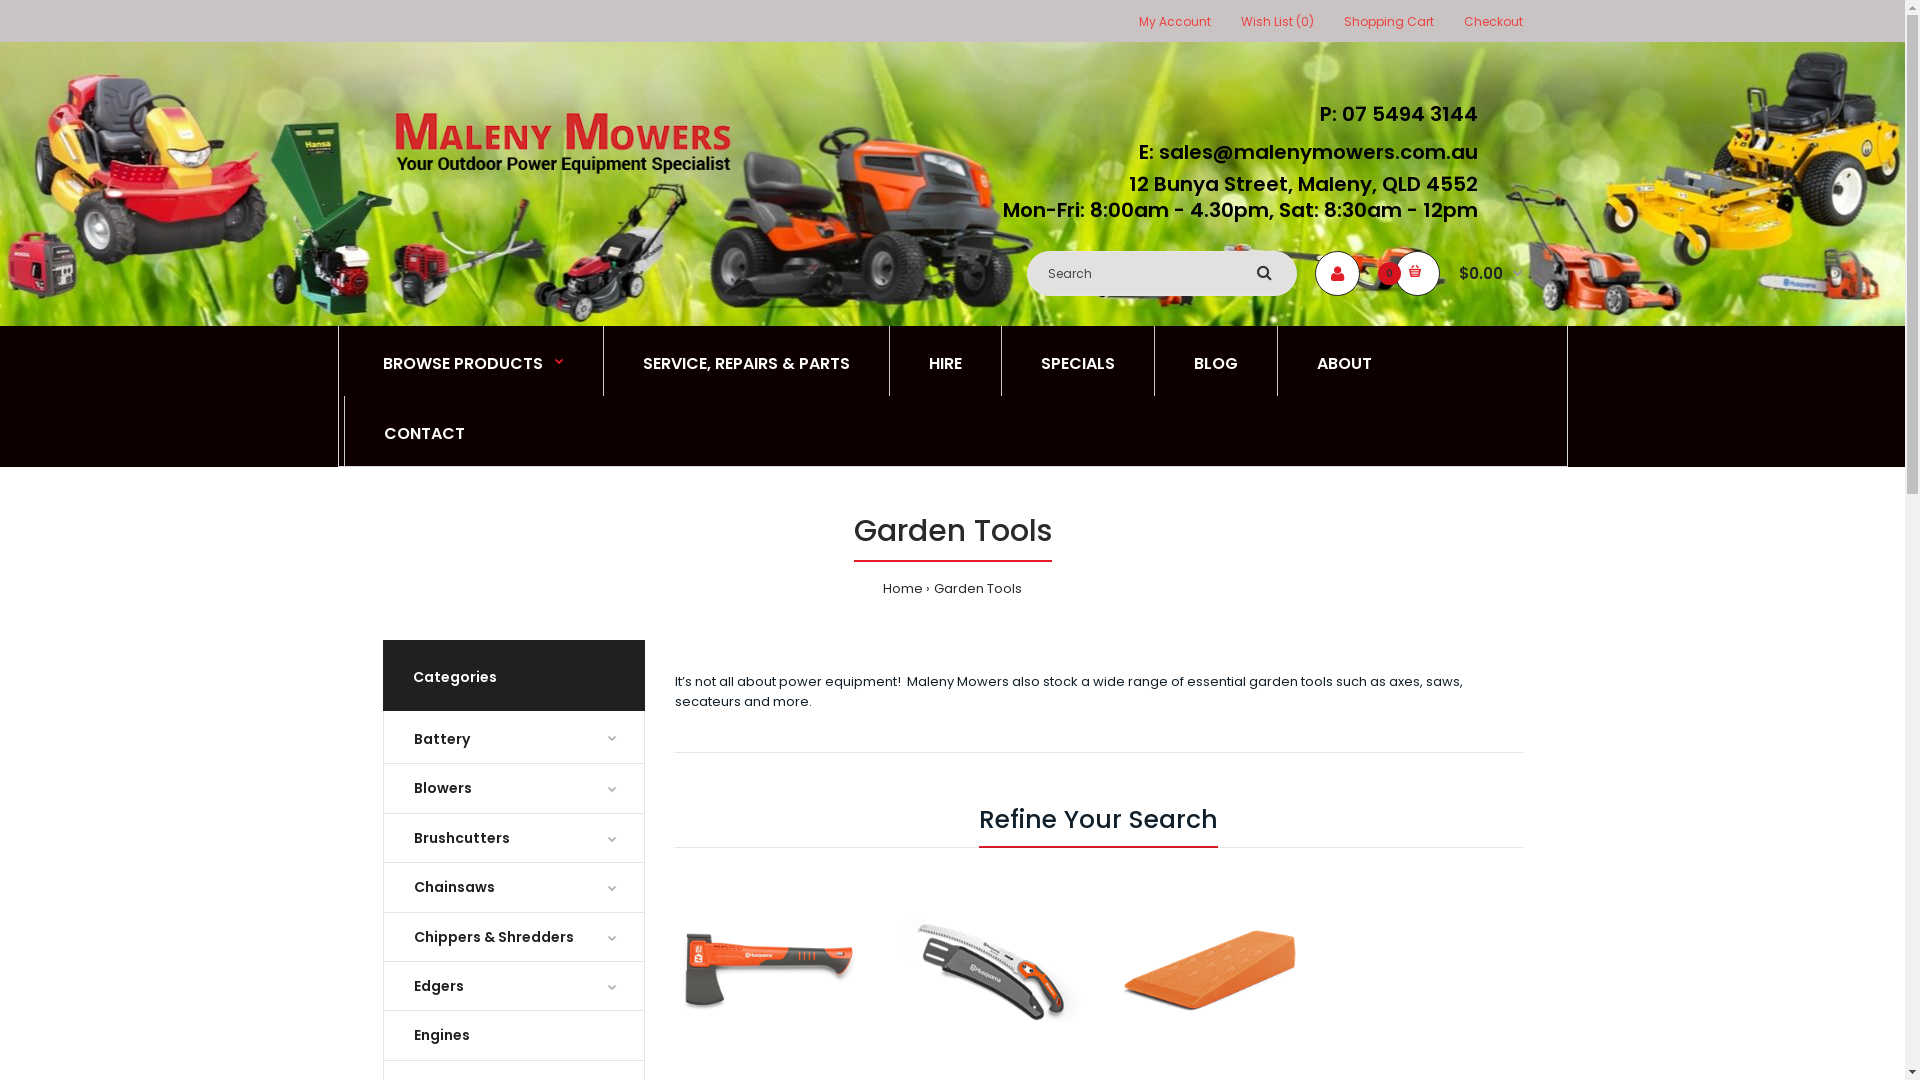  Describe the element at coordinates (903, 588) in the screenshot. I see `Home` at that location.